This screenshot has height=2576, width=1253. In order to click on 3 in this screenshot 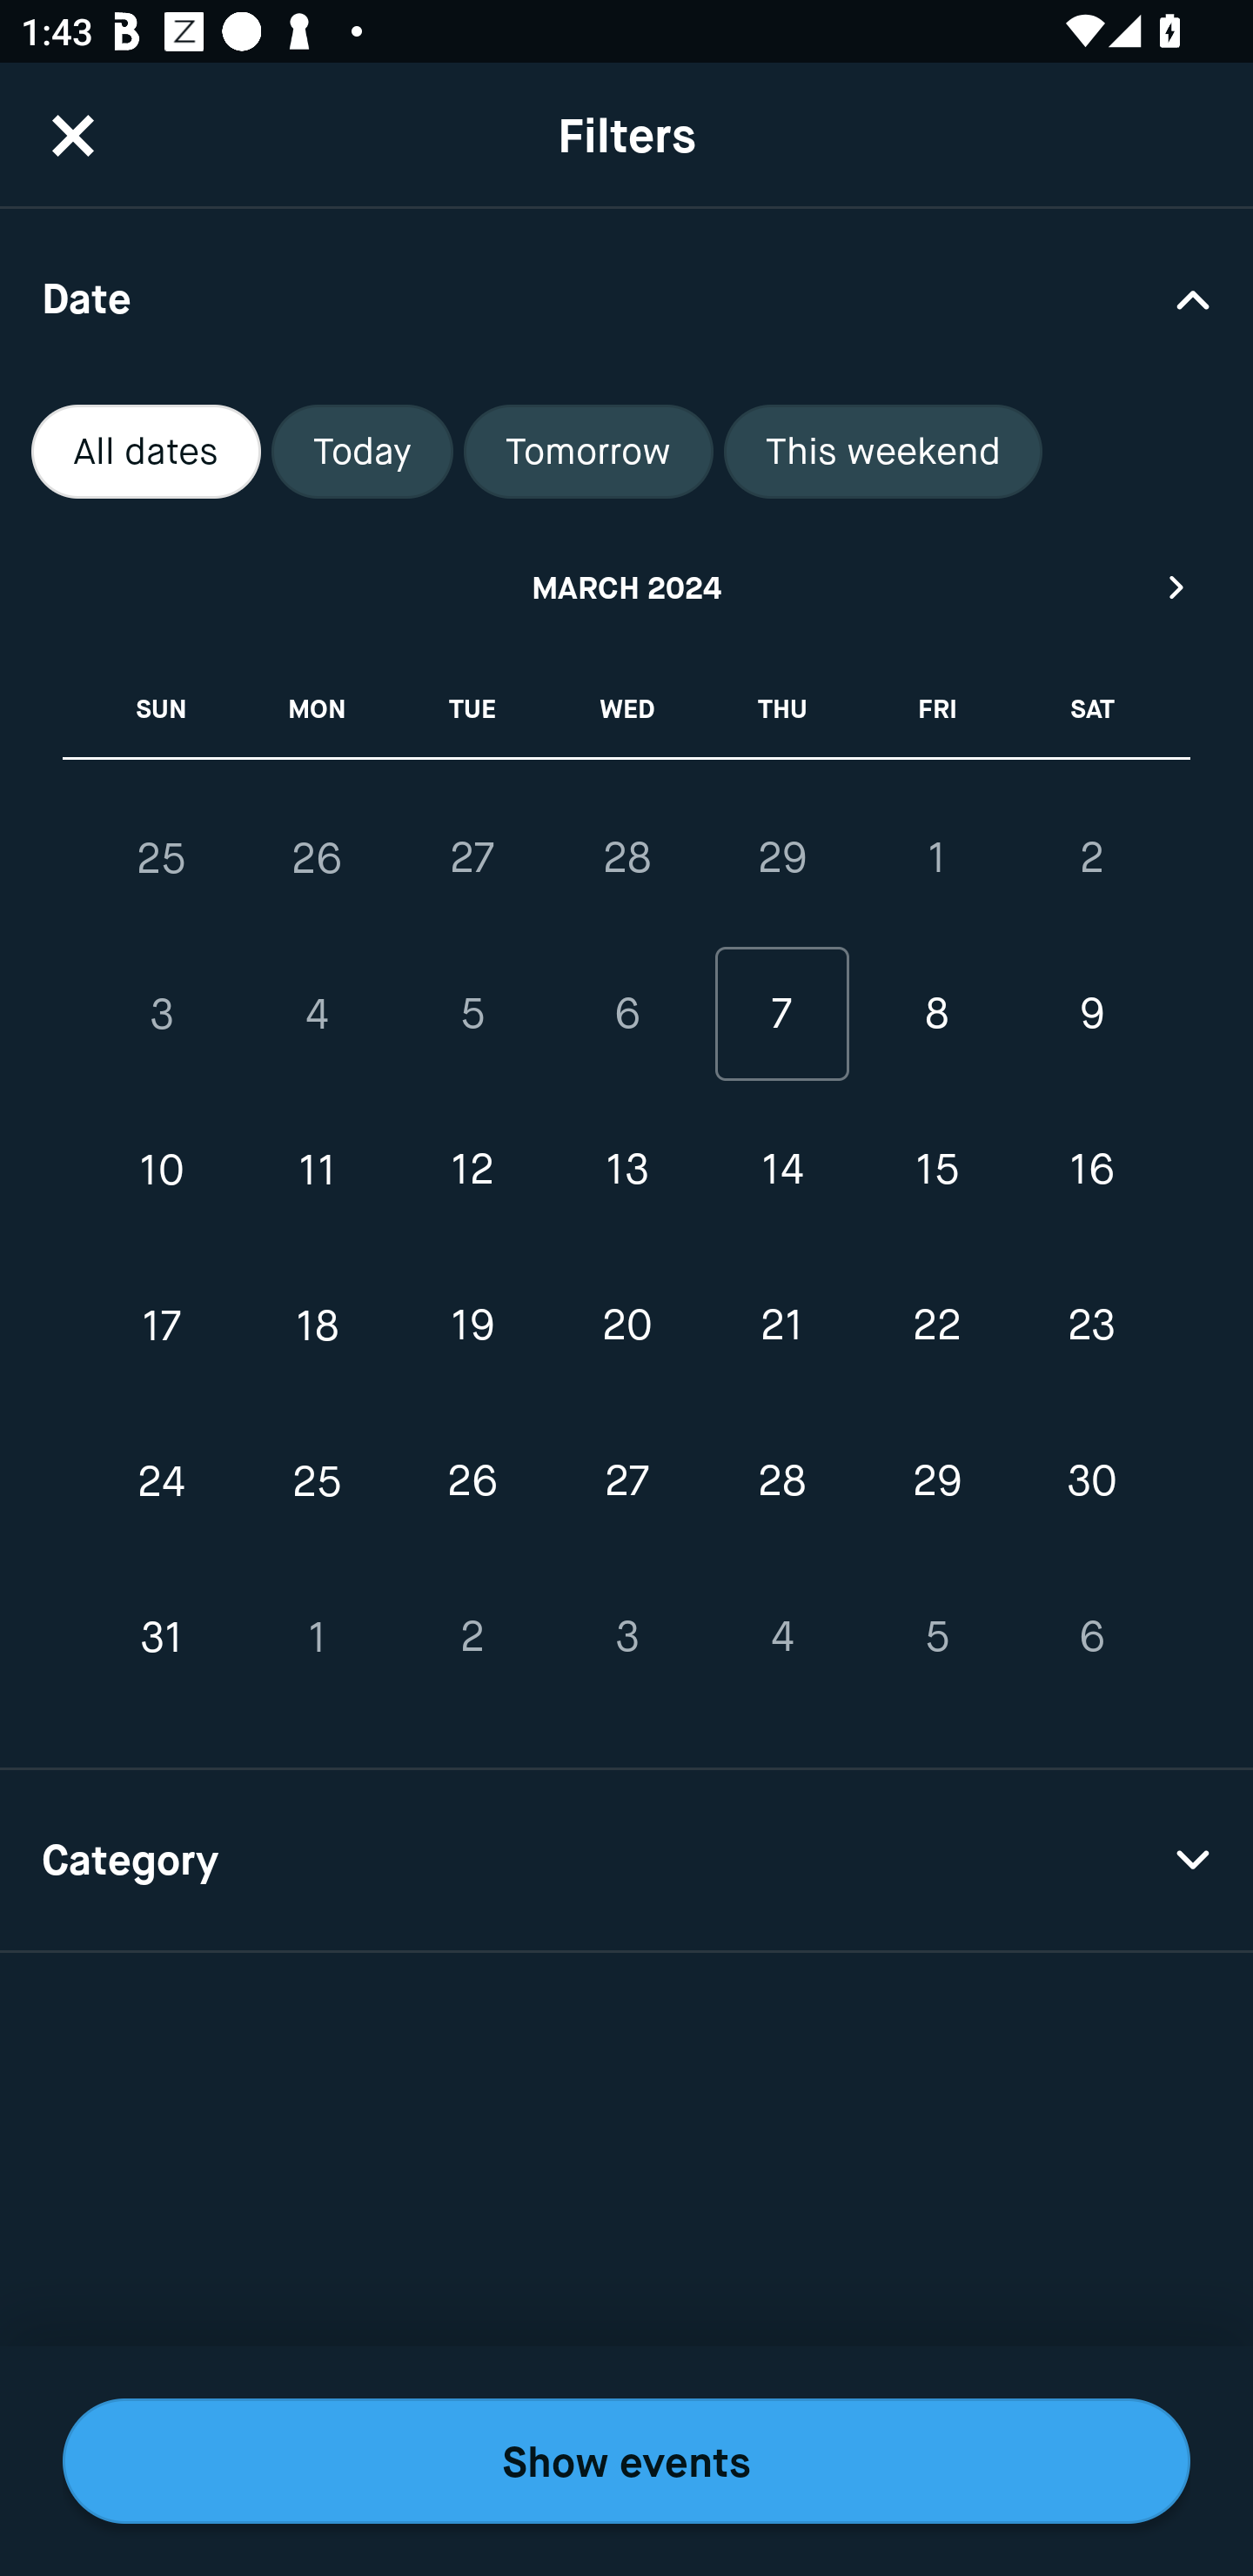, I will do `click(162, 1015)`.